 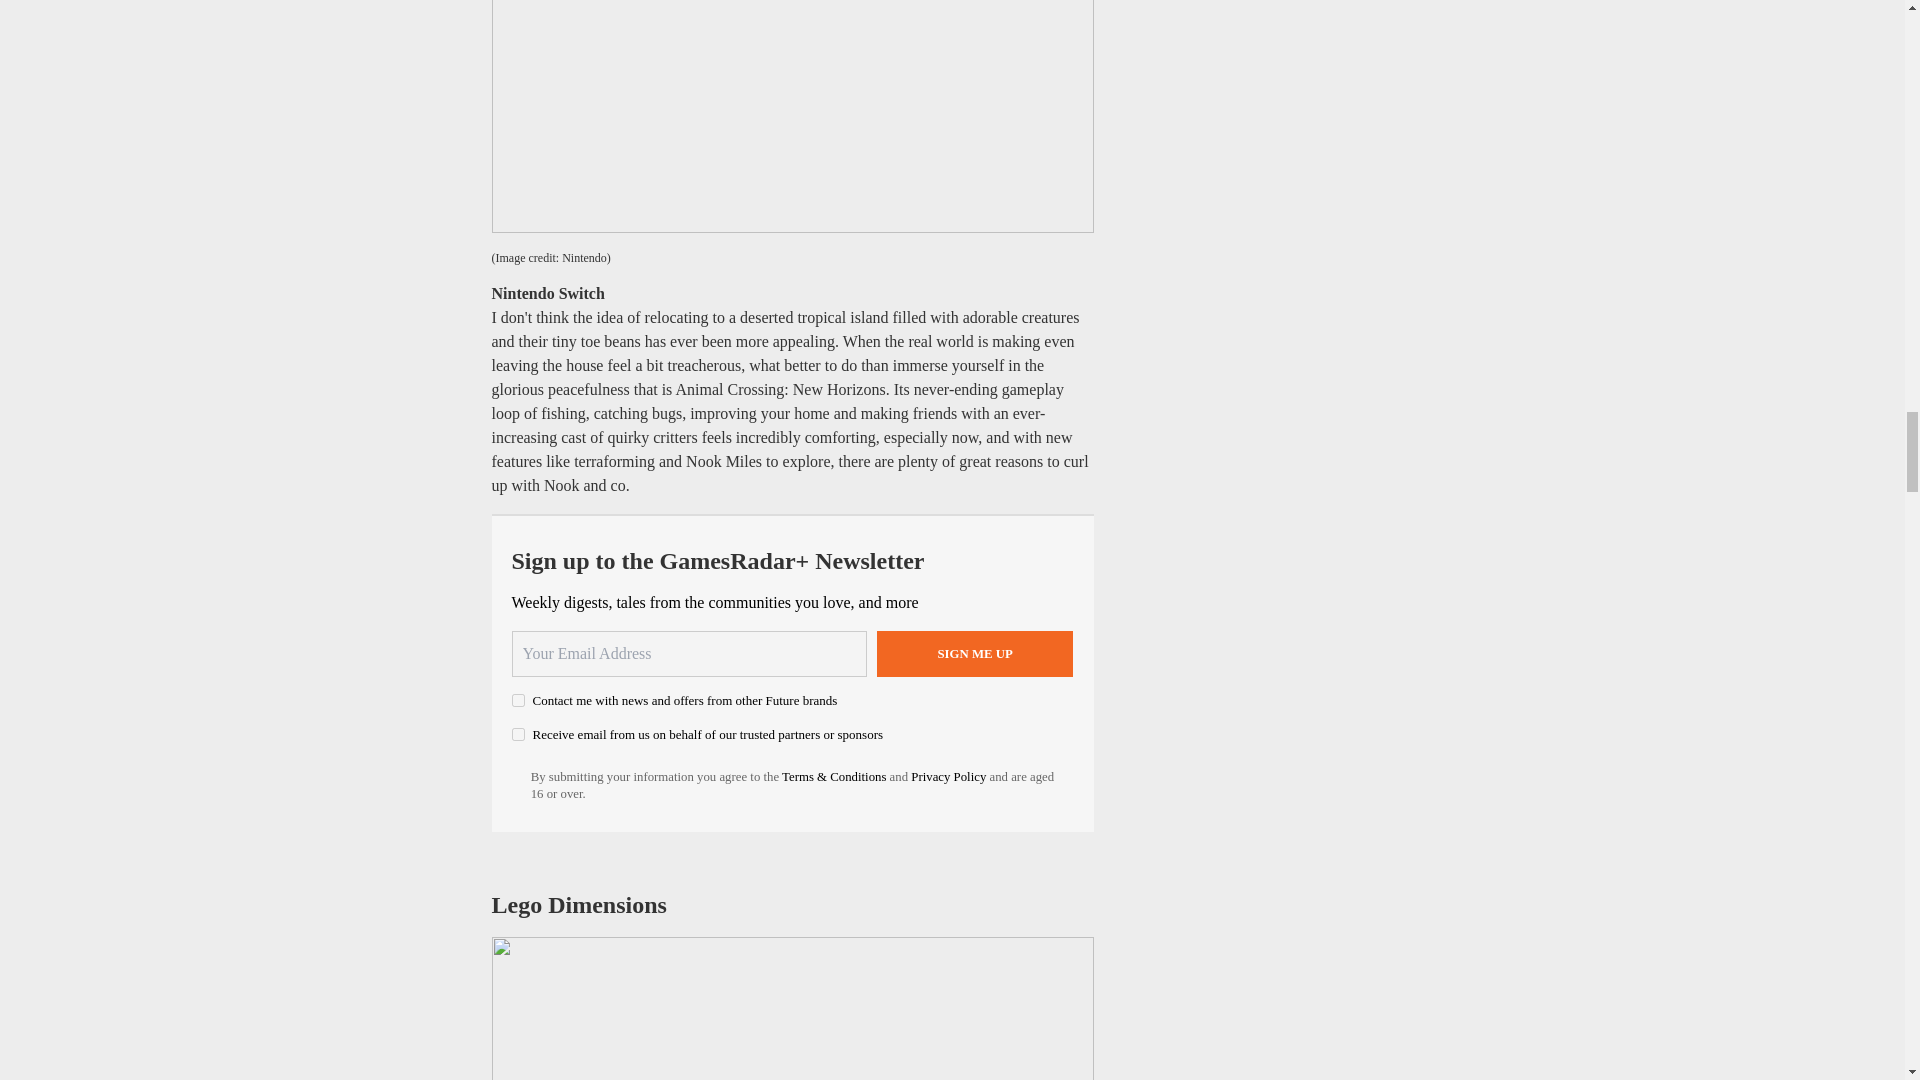 What do you see at coordinates (975, 654) in the screenshot?
I see `Sign me up` at bounding box center [975, 654].